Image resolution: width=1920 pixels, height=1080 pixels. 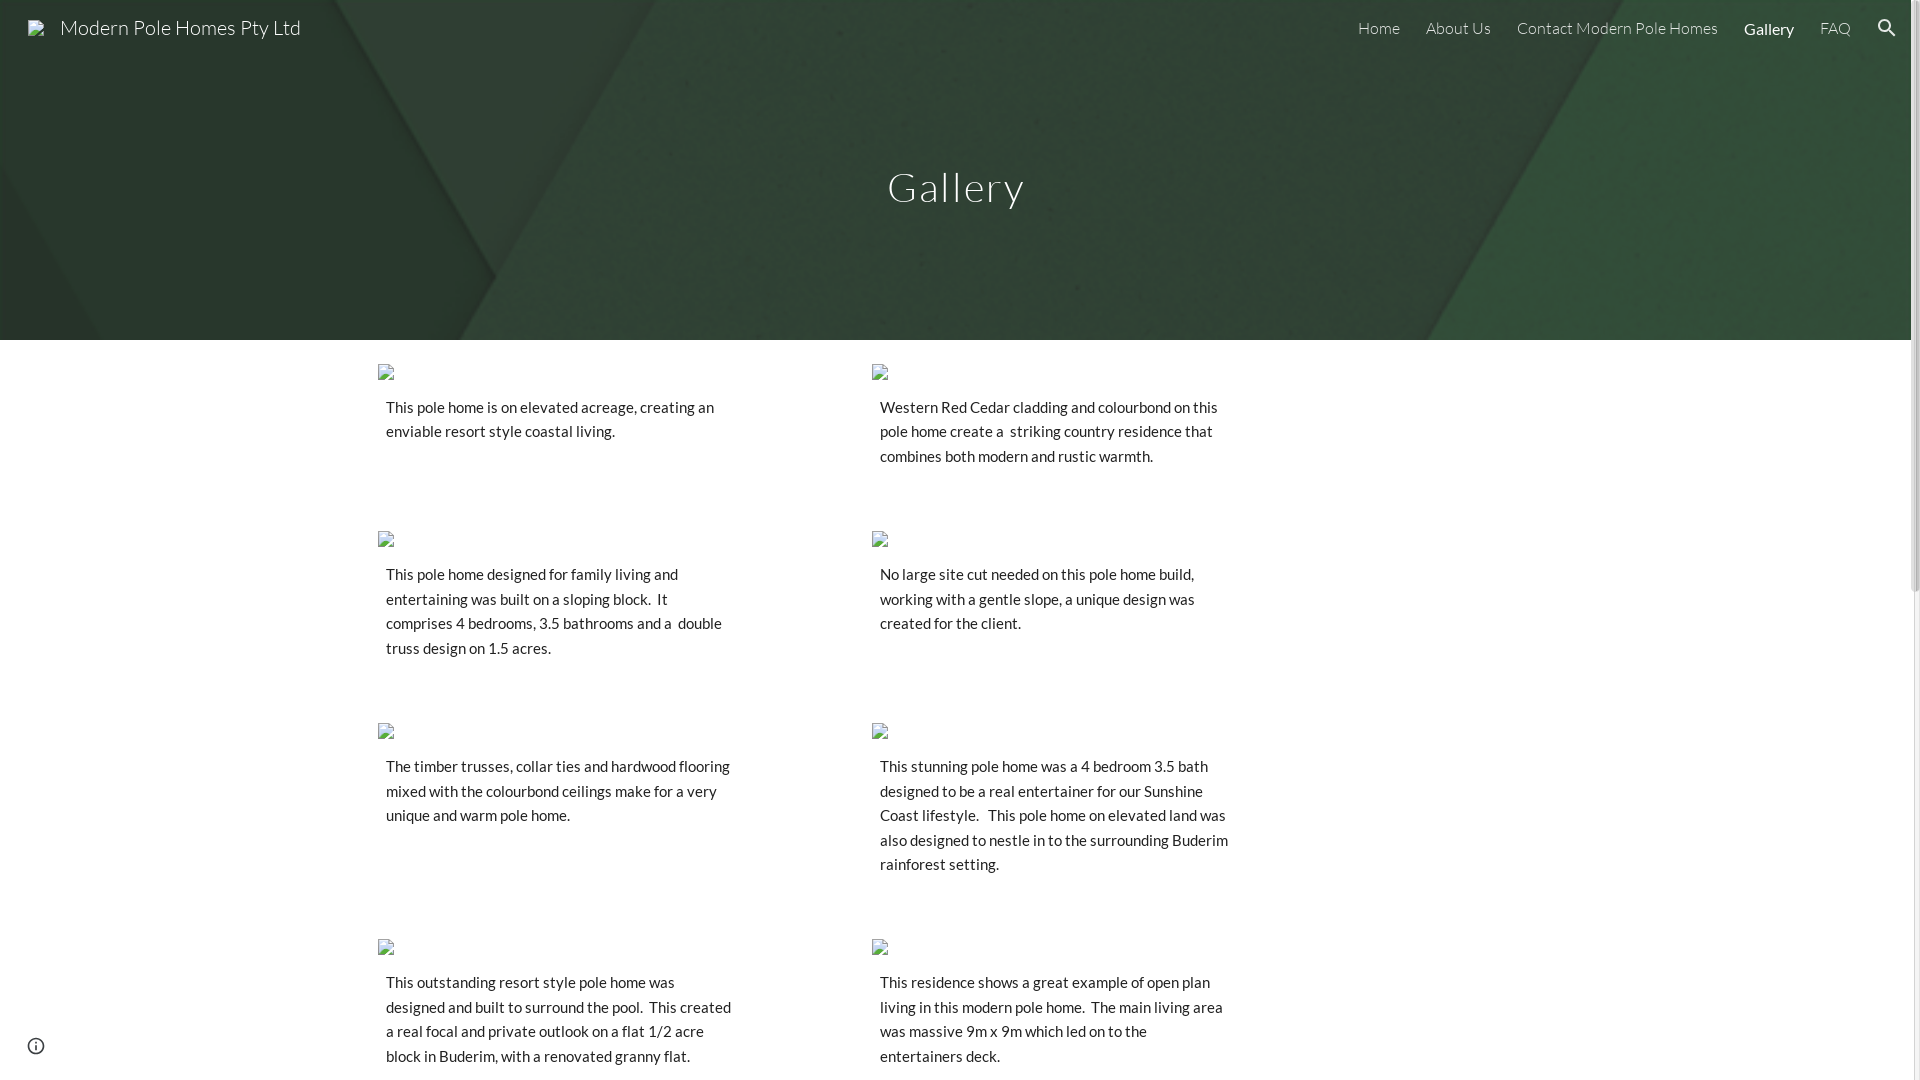 I want to click on Gallery, so click(x=1769, y=28).